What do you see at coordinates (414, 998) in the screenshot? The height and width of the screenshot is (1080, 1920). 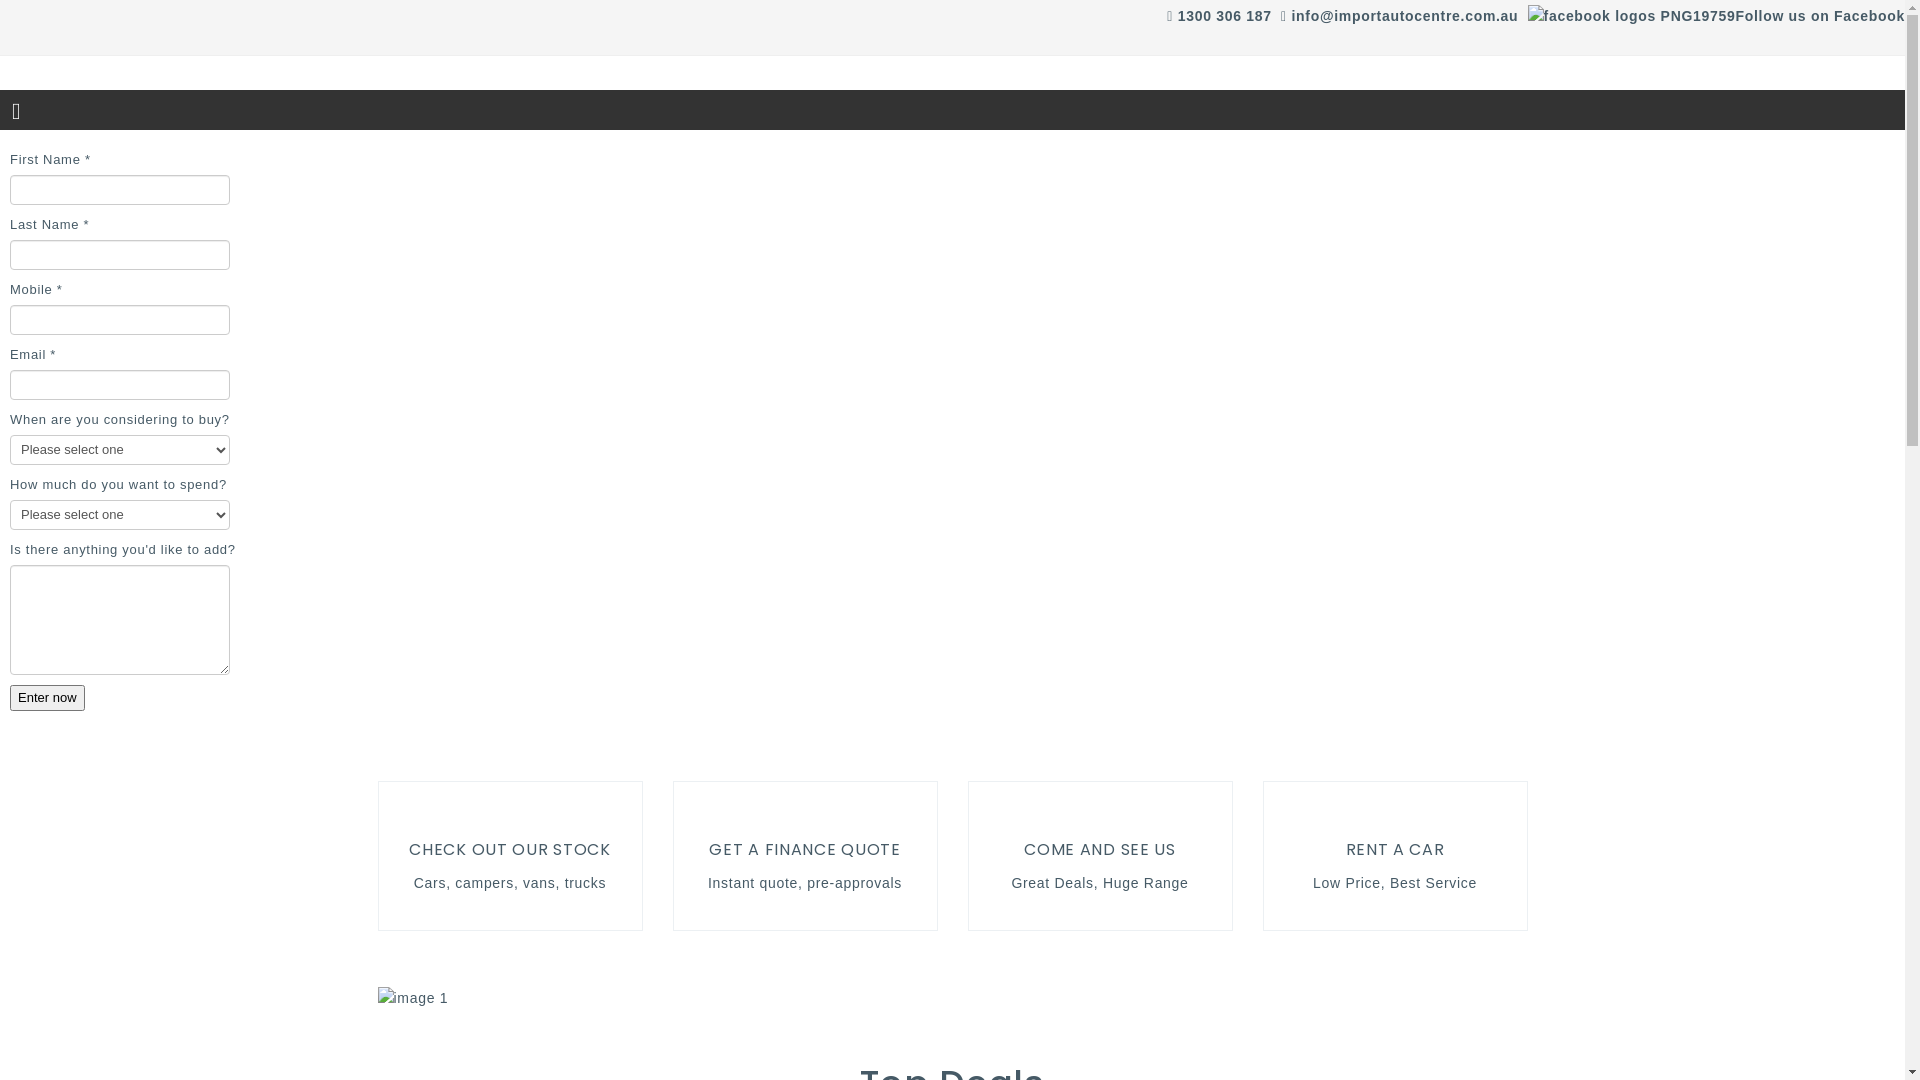 I see `image 1` at bounding box center [414, 998].